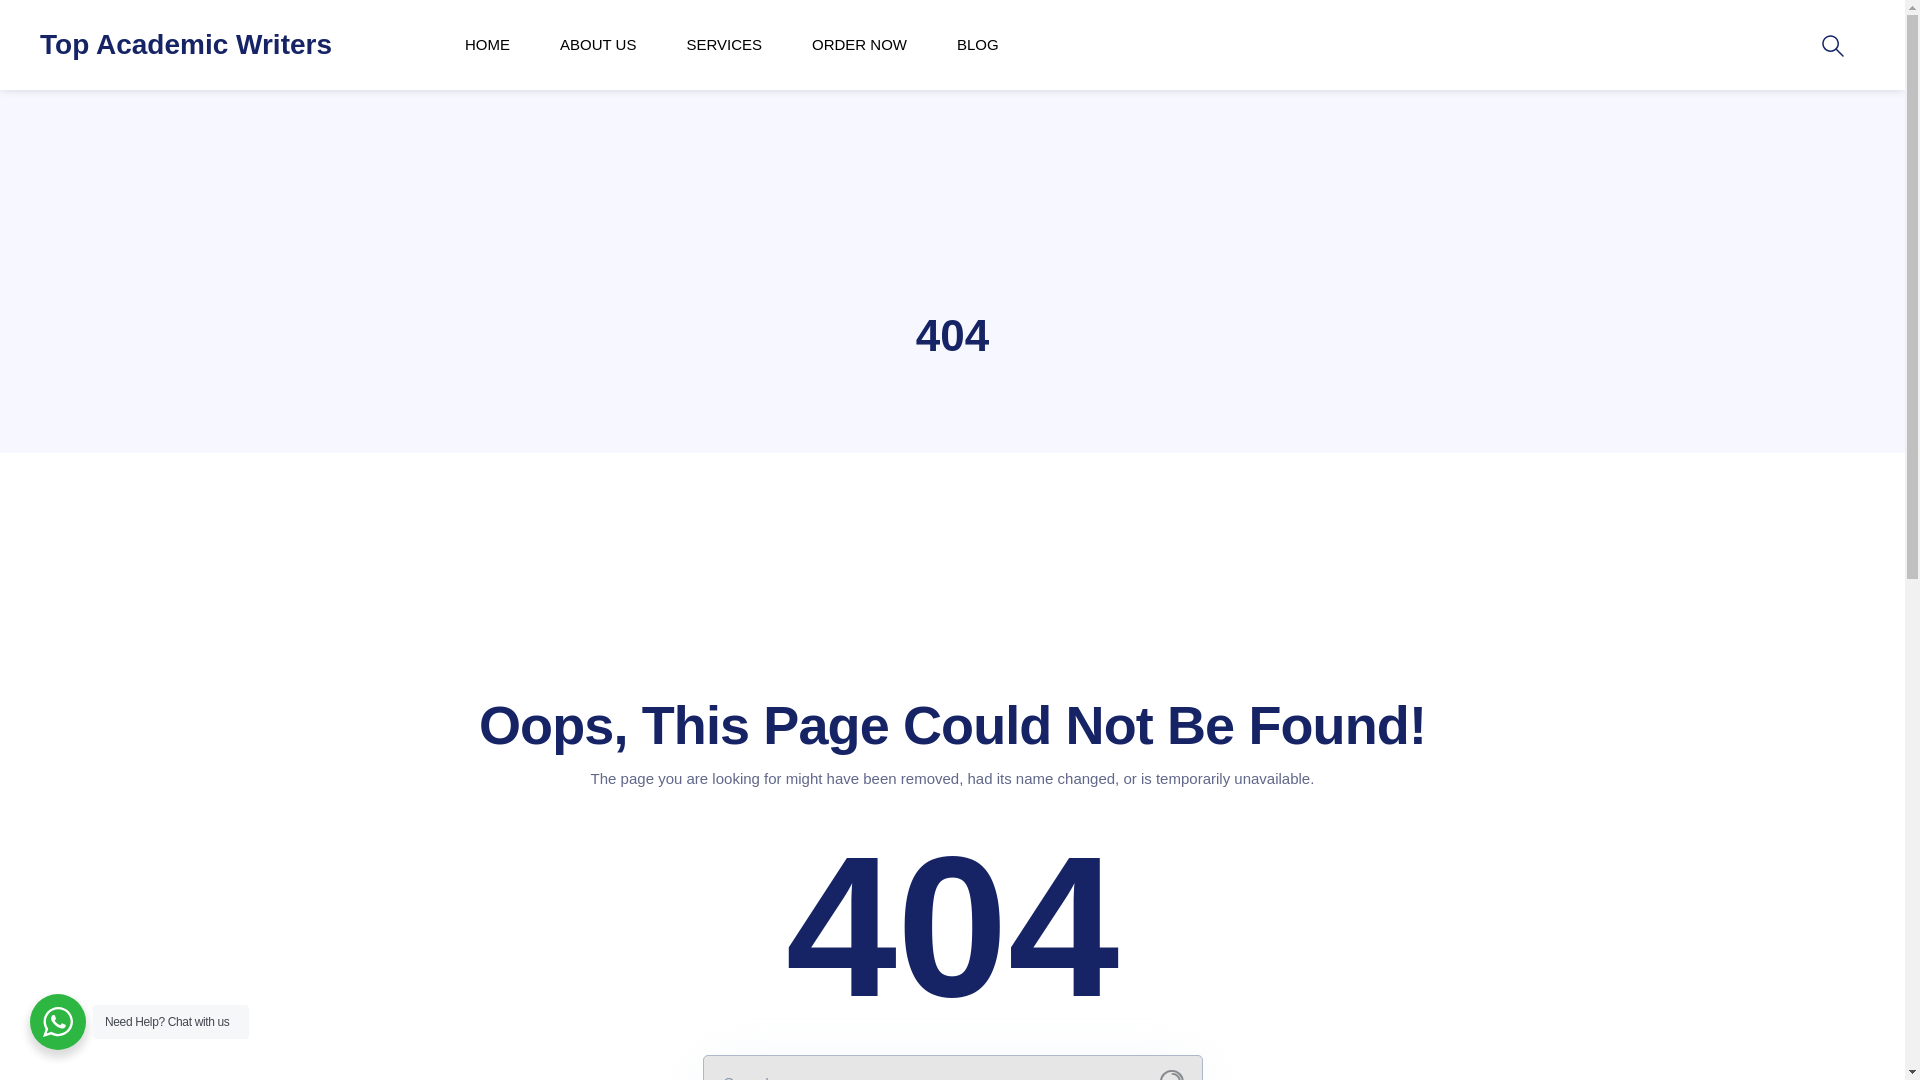 This screenshot has width=1920, height=1080. Describe the element at coordinates (186, 44) in the screenshot. I see `Top Academic Writers` at that location.